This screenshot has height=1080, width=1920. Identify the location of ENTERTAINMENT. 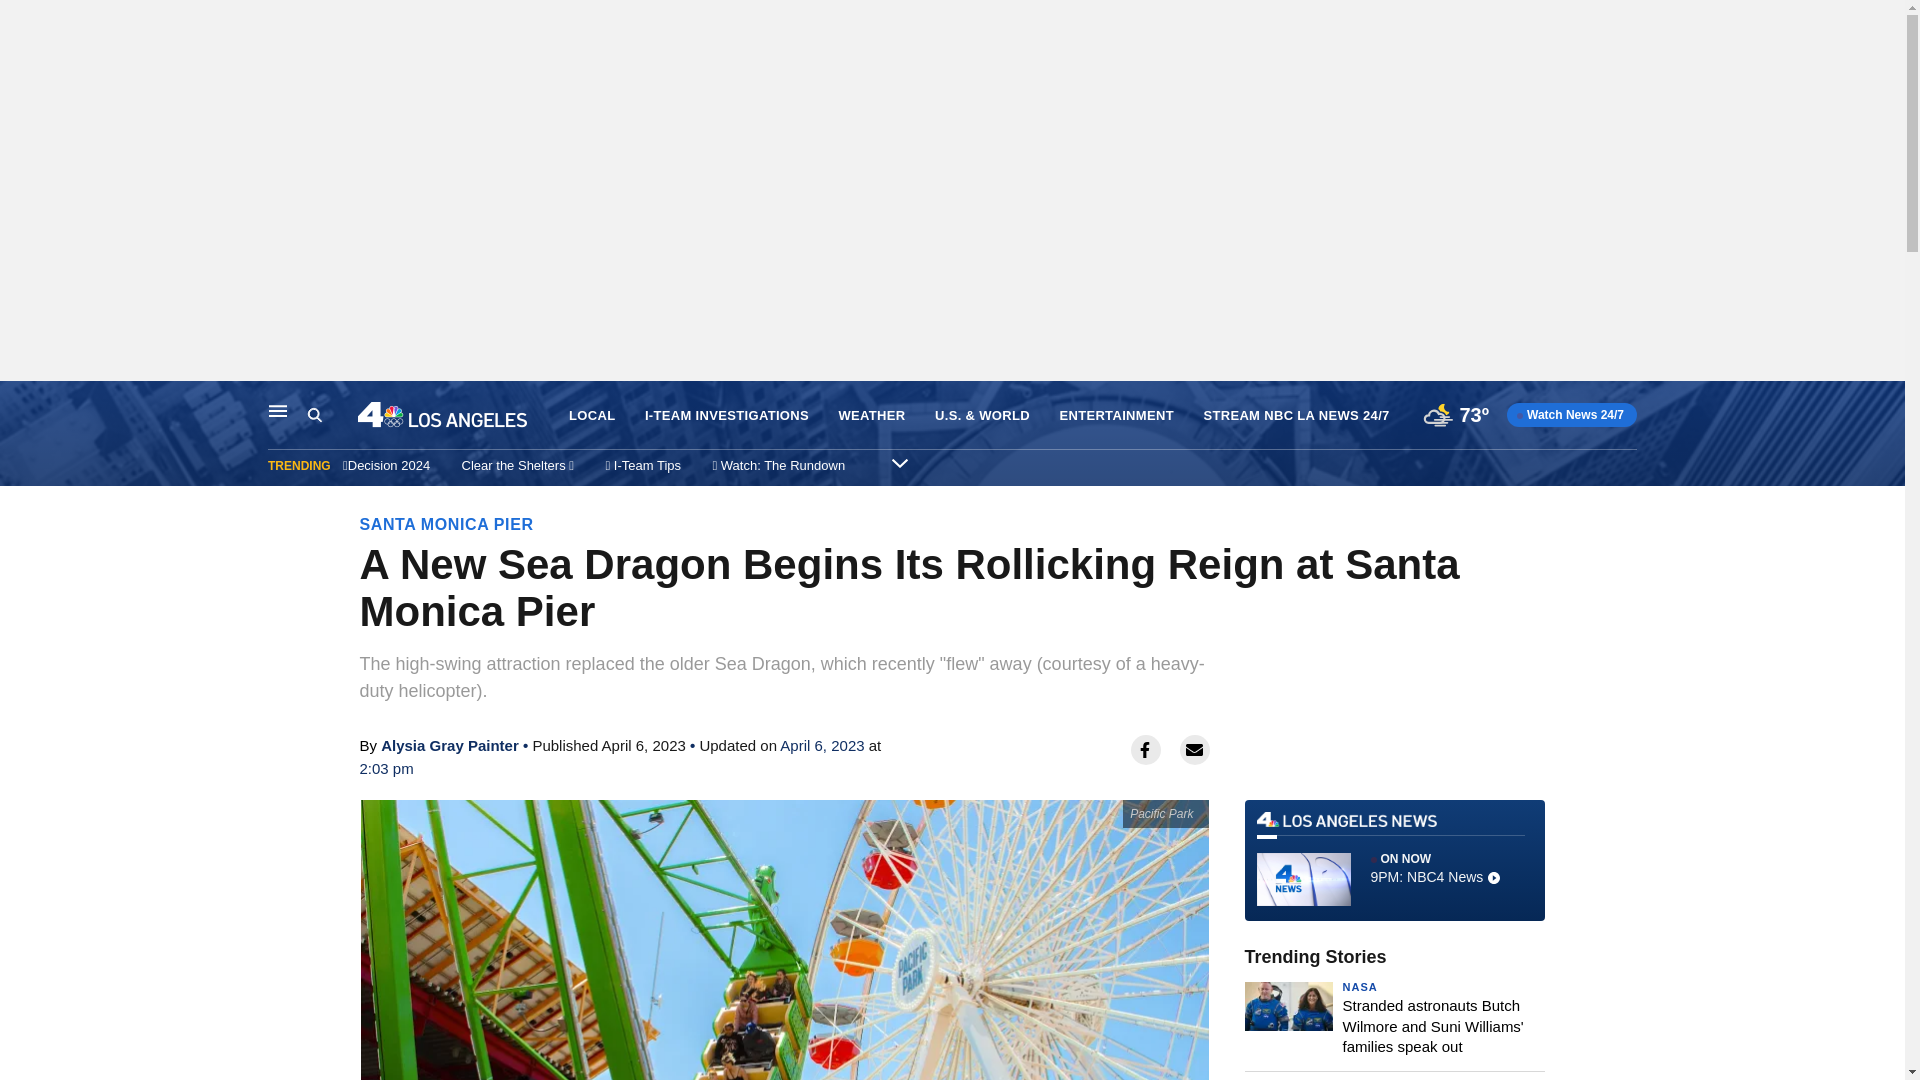
(1116, 416).